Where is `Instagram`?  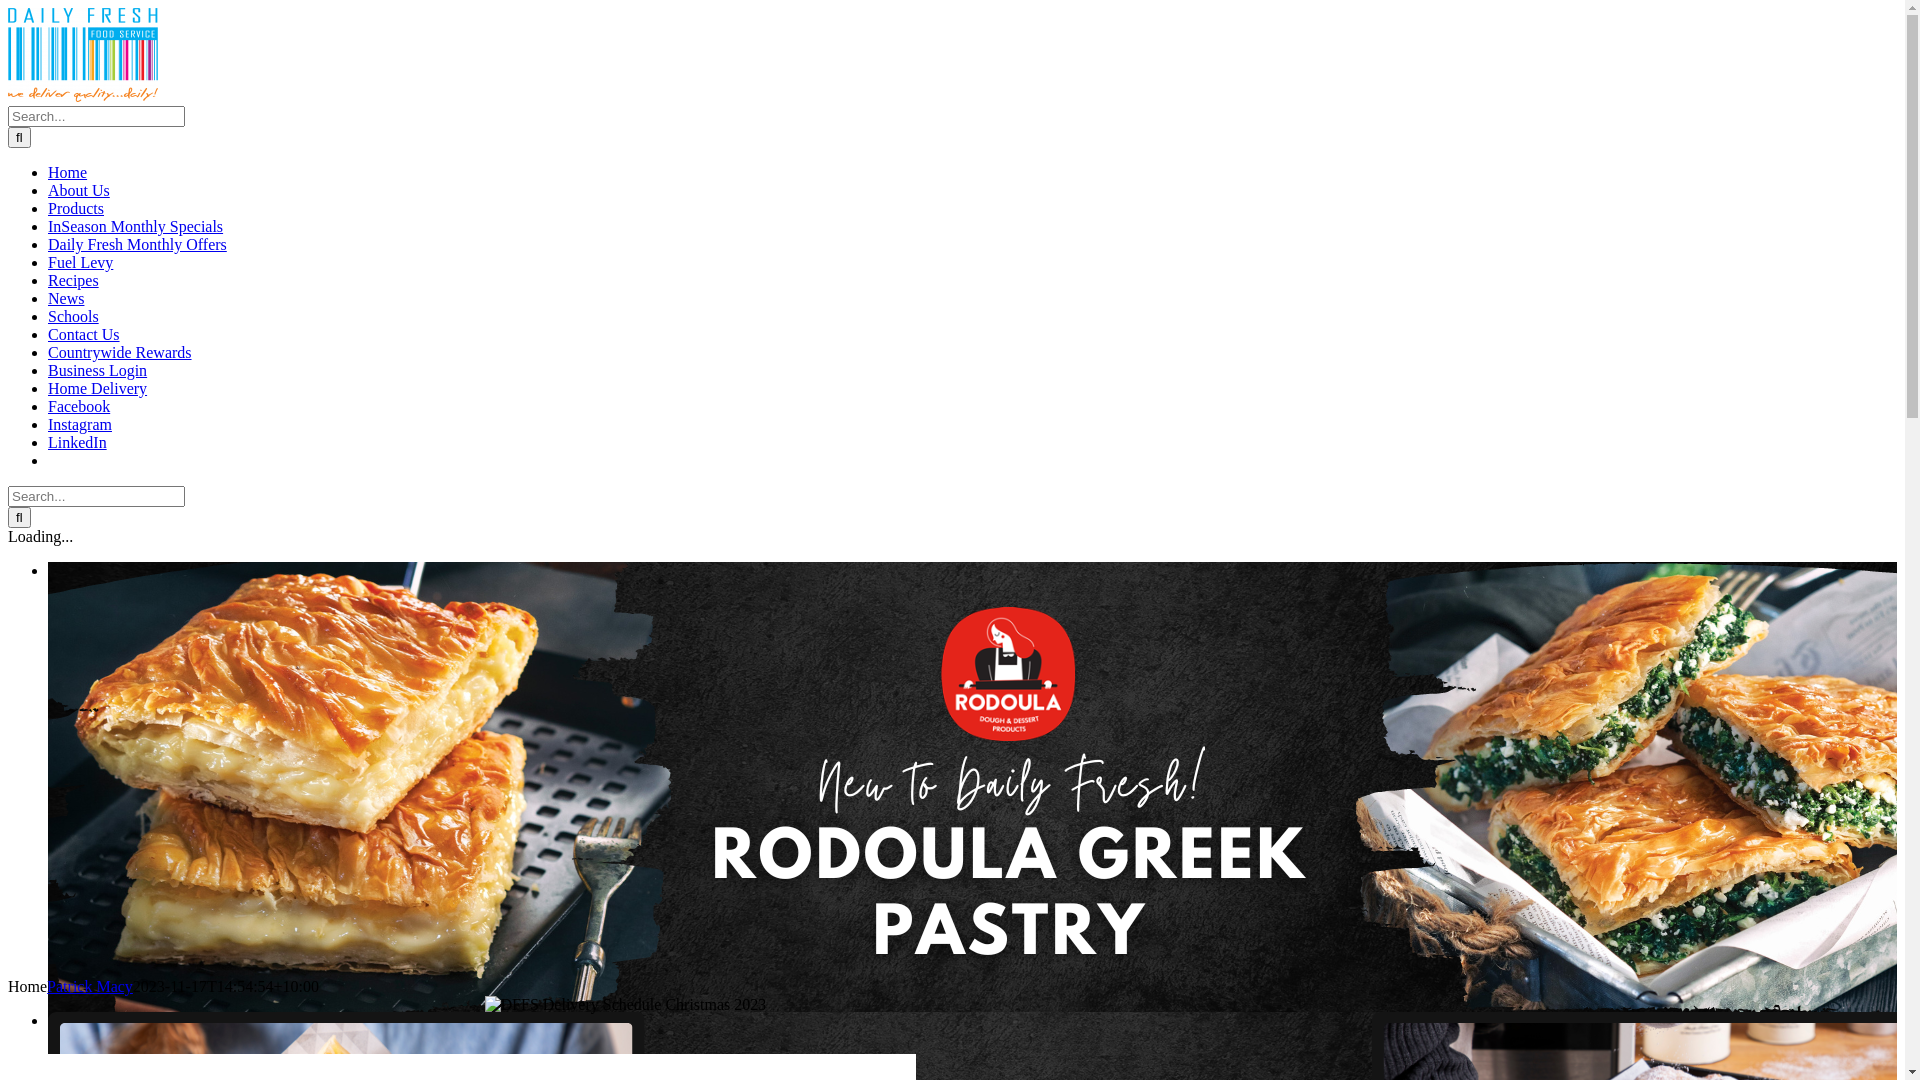 Instagram is located at coordinates (80, 424).